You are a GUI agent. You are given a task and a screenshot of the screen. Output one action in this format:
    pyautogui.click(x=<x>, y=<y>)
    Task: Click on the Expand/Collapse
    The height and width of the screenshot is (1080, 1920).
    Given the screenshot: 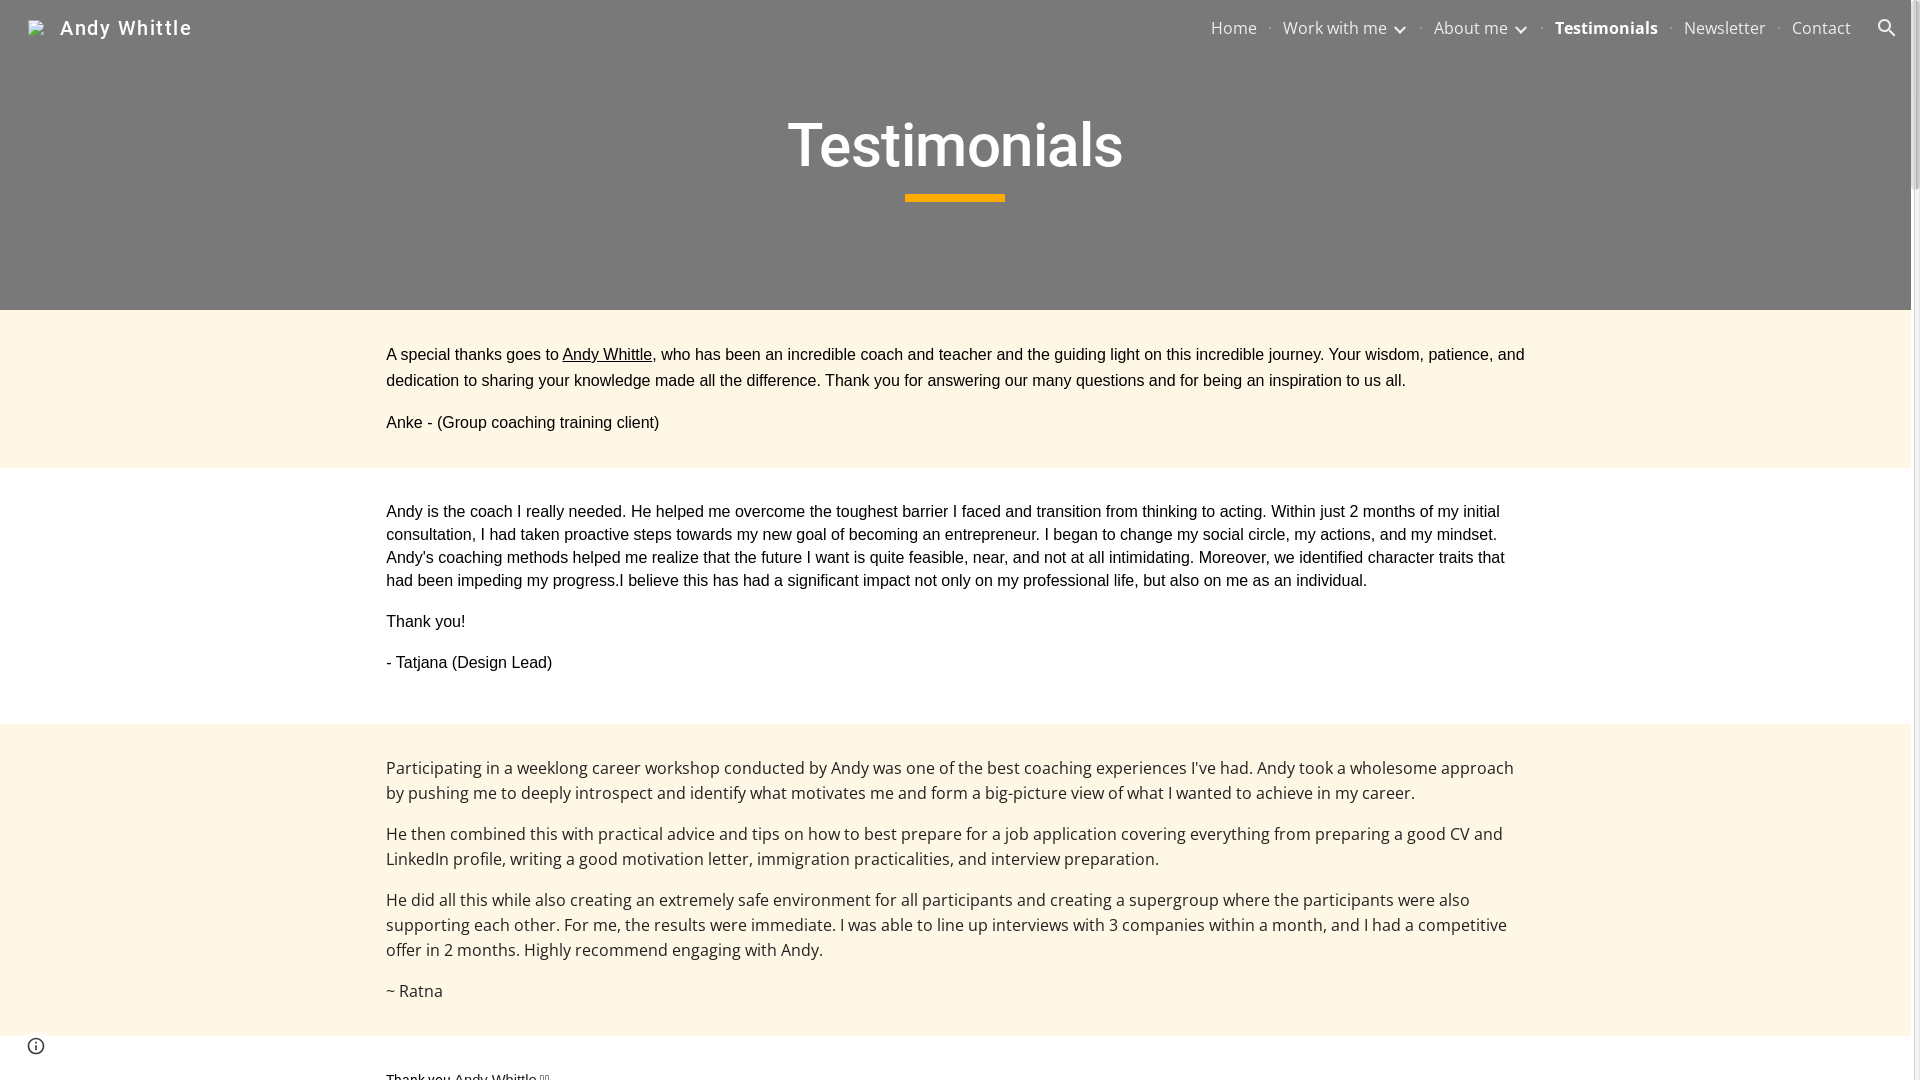 What is the action you would take?
    pyautogui.click(x=1520, y=28)
    